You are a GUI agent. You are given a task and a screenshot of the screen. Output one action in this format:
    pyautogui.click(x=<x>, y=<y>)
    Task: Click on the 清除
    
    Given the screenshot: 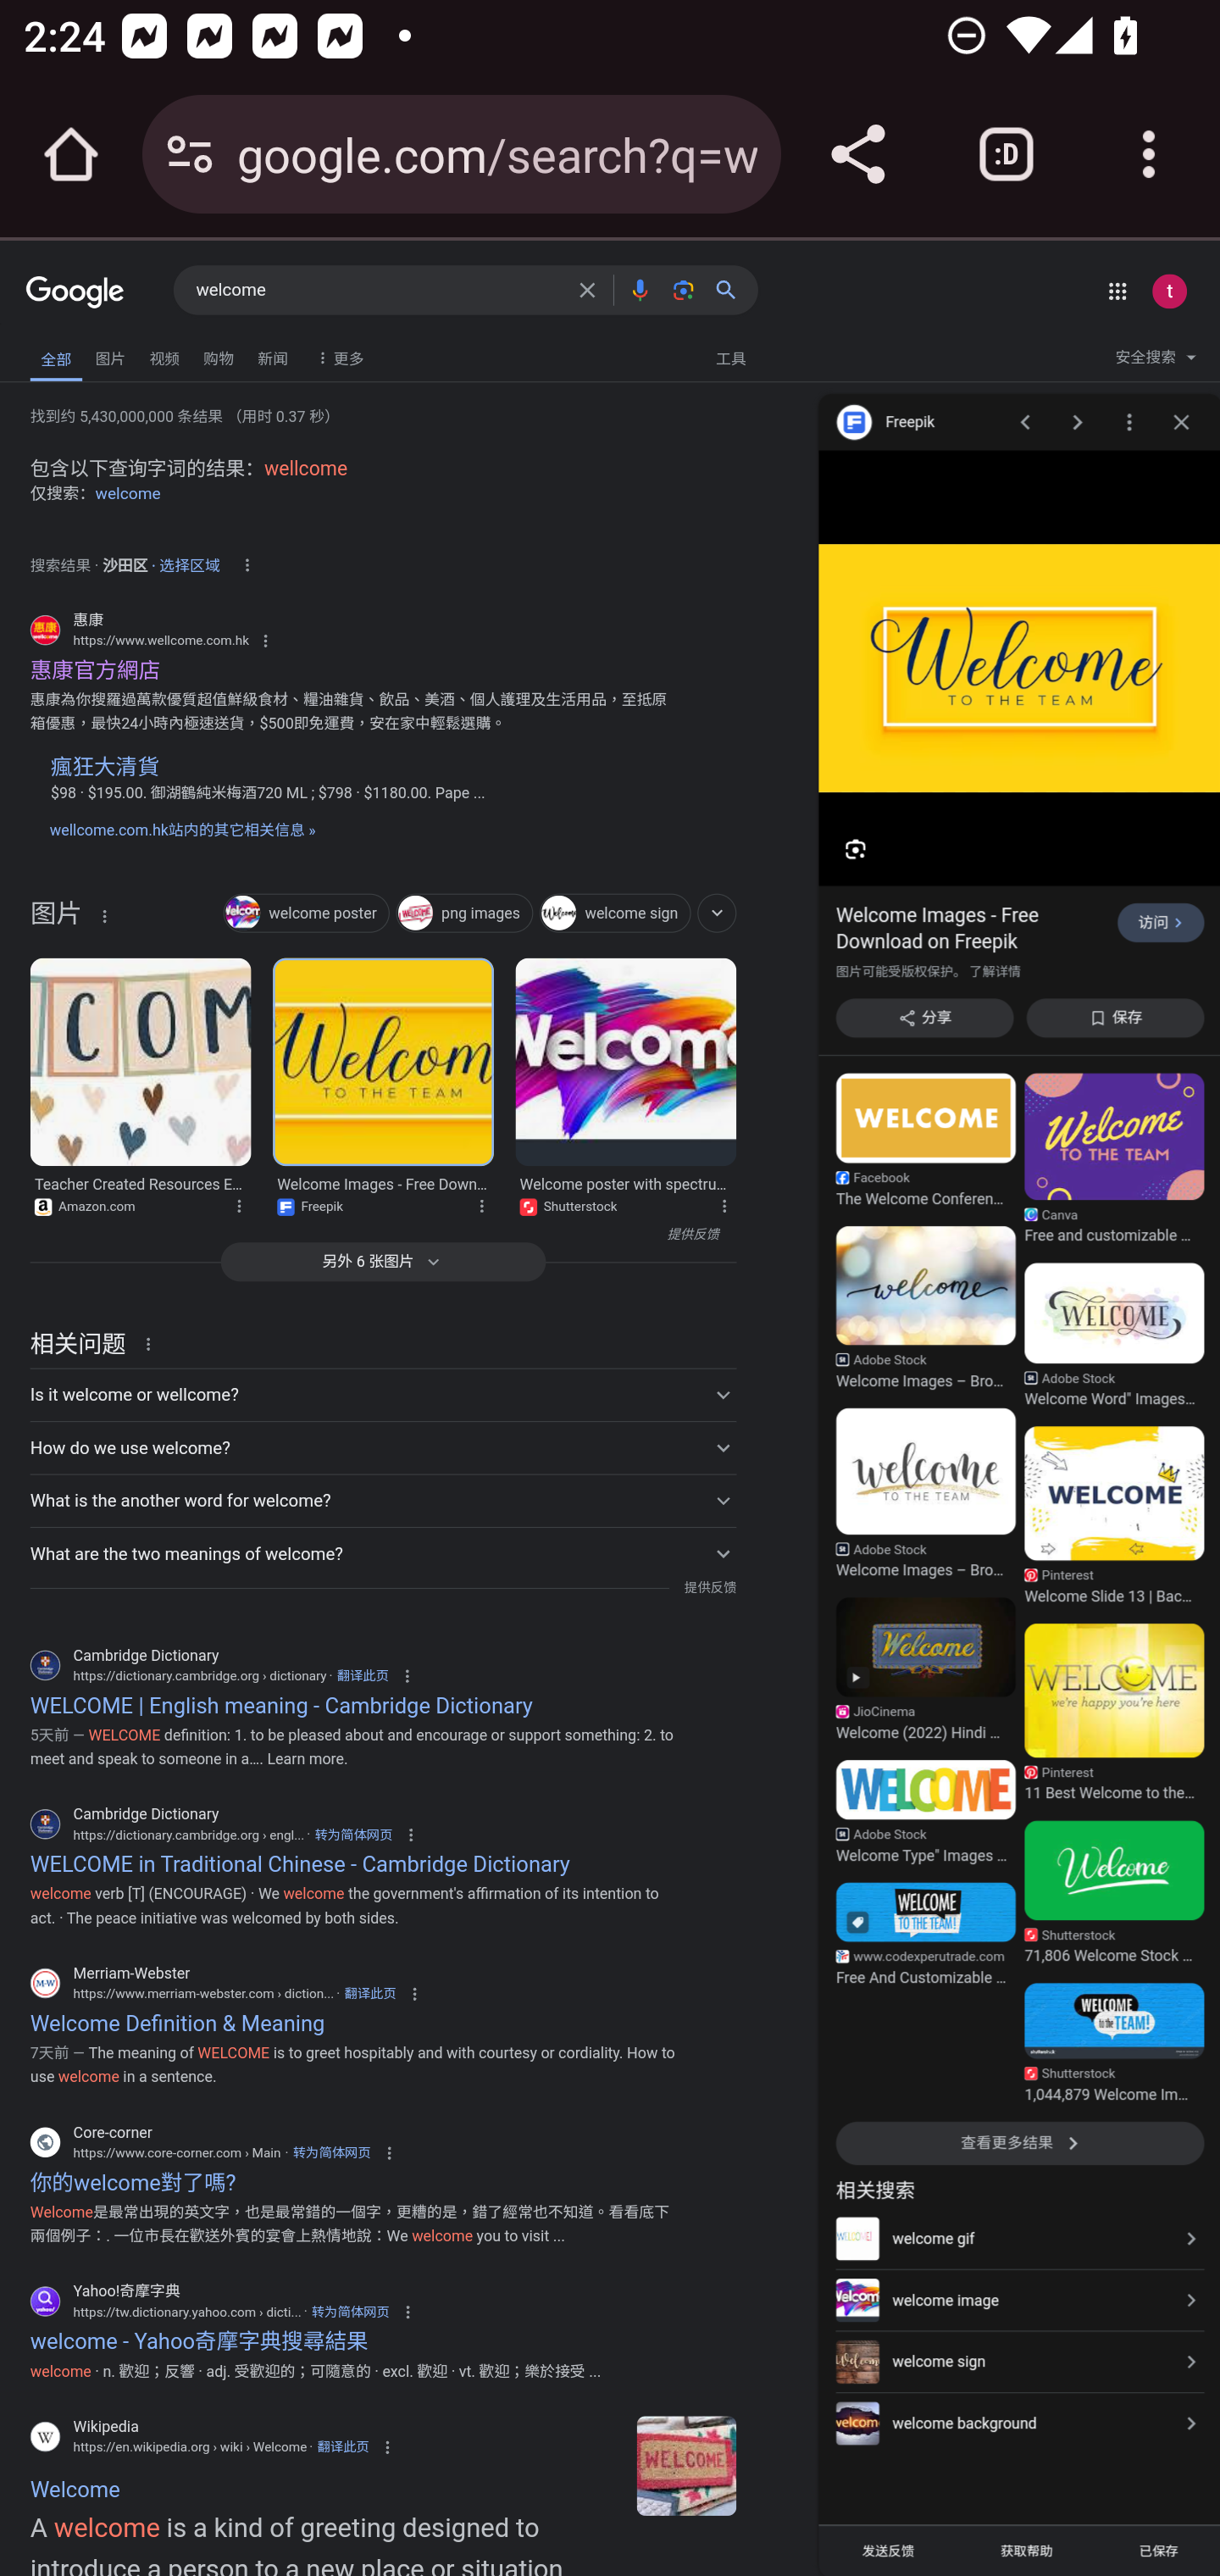 What is the action you would take?
    pyautogui.click(x=587, y=290)
    